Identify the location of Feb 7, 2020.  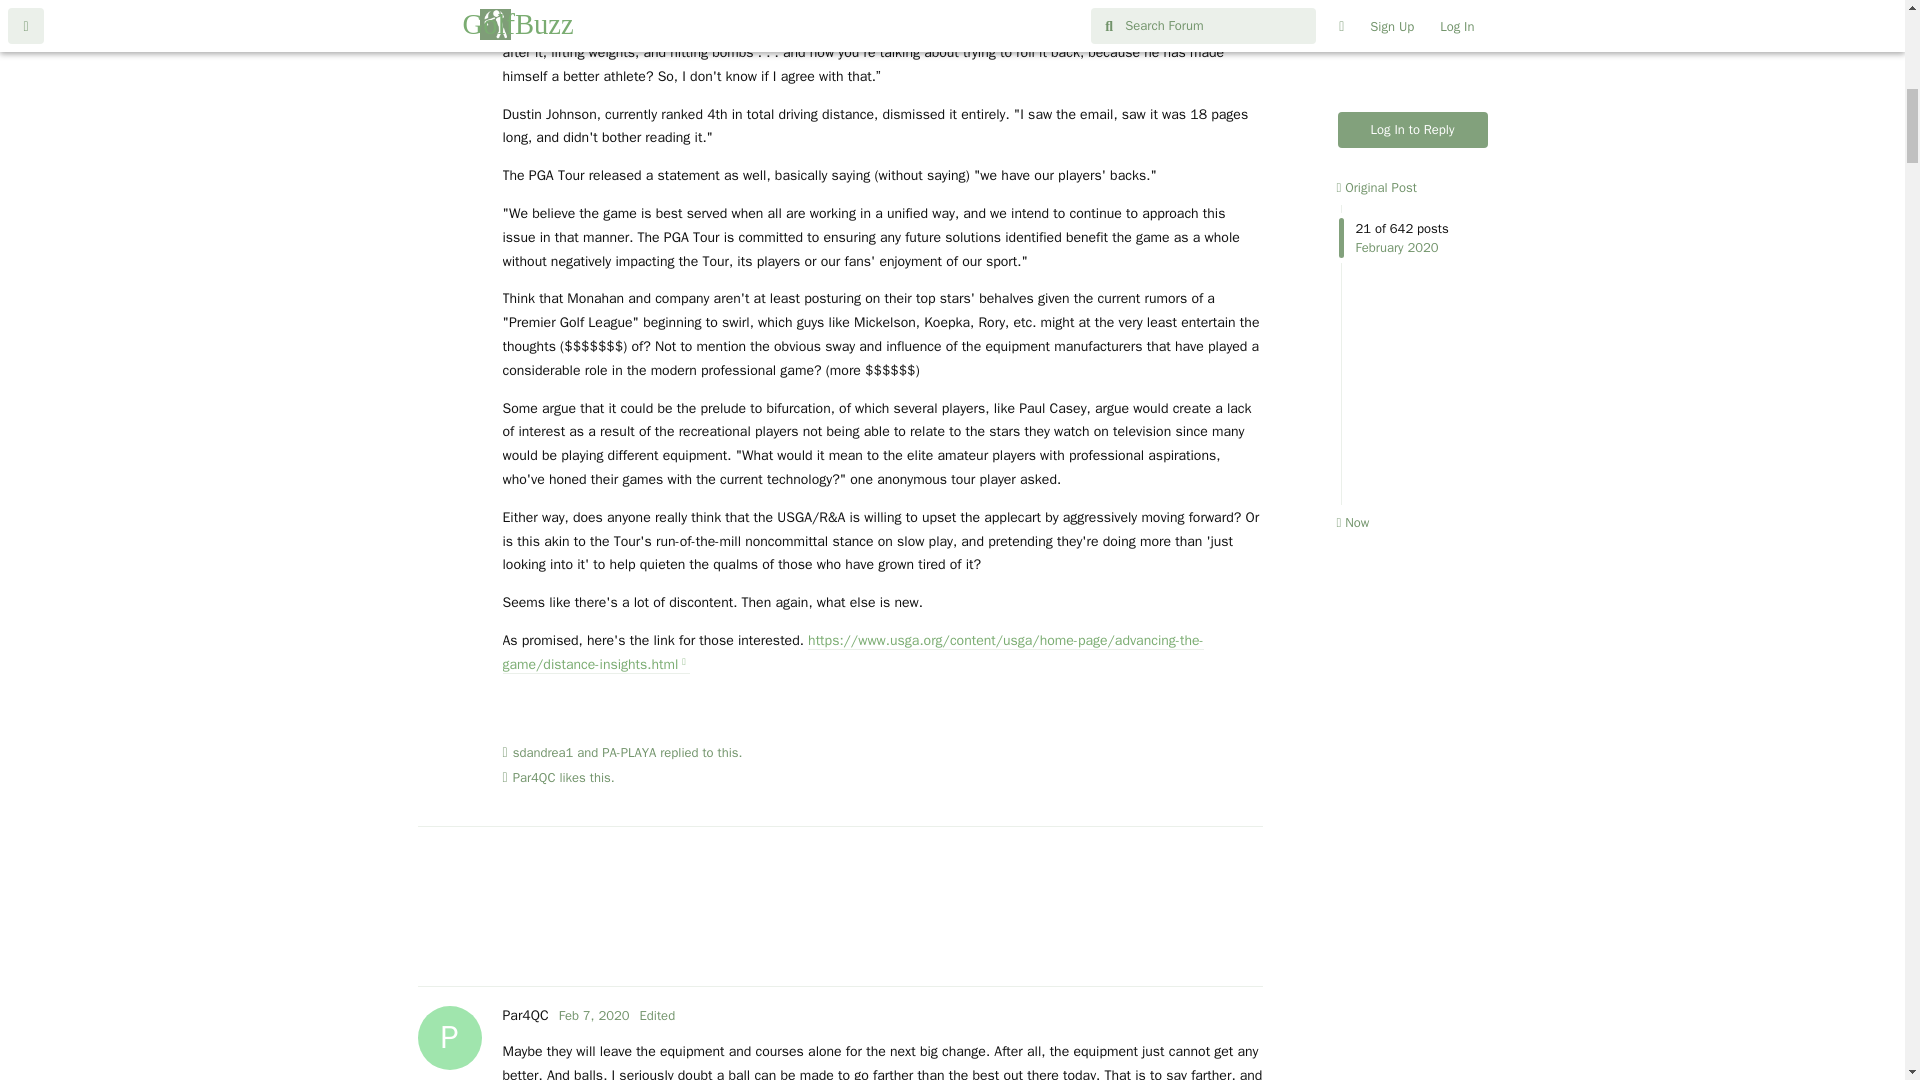
(524, 1014).